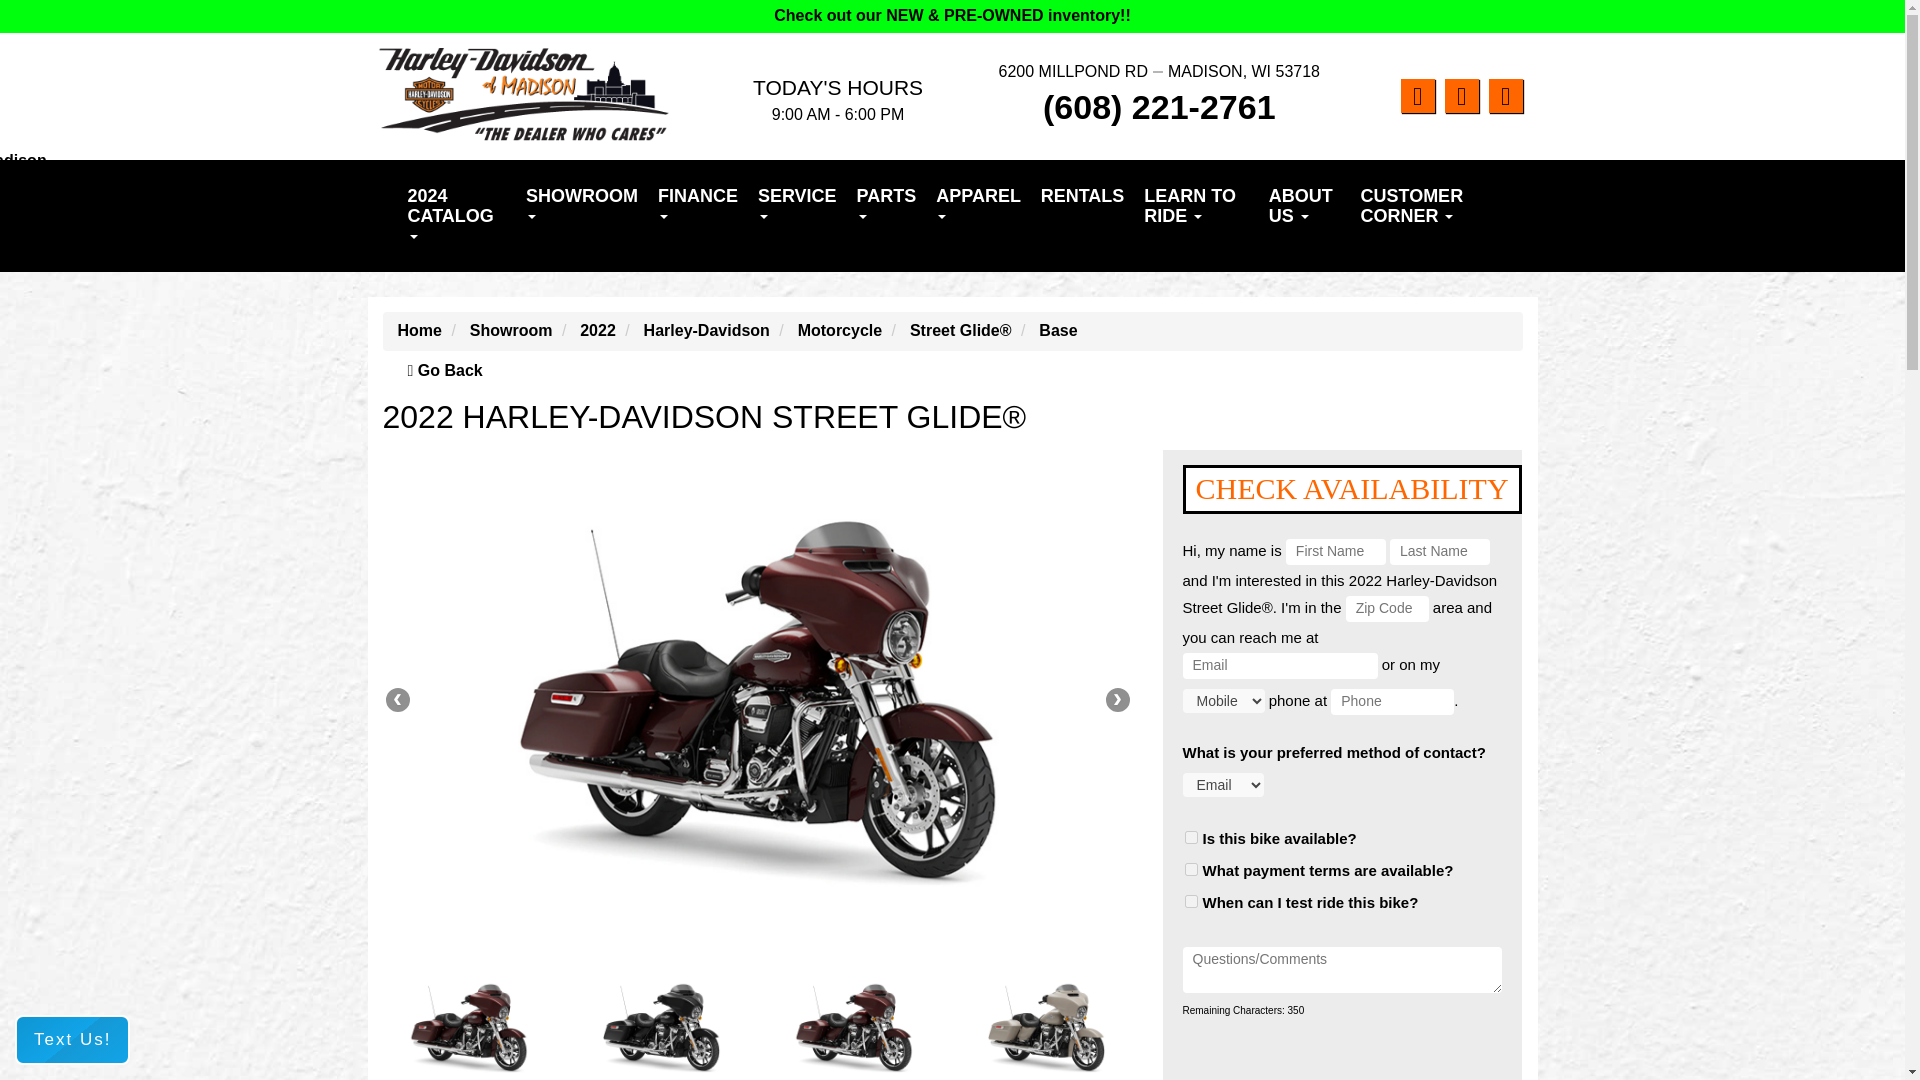  What do you see at coordinates (797, 205) in the screenshot?
I see `SERVICE` at bounding box center [797, 205].